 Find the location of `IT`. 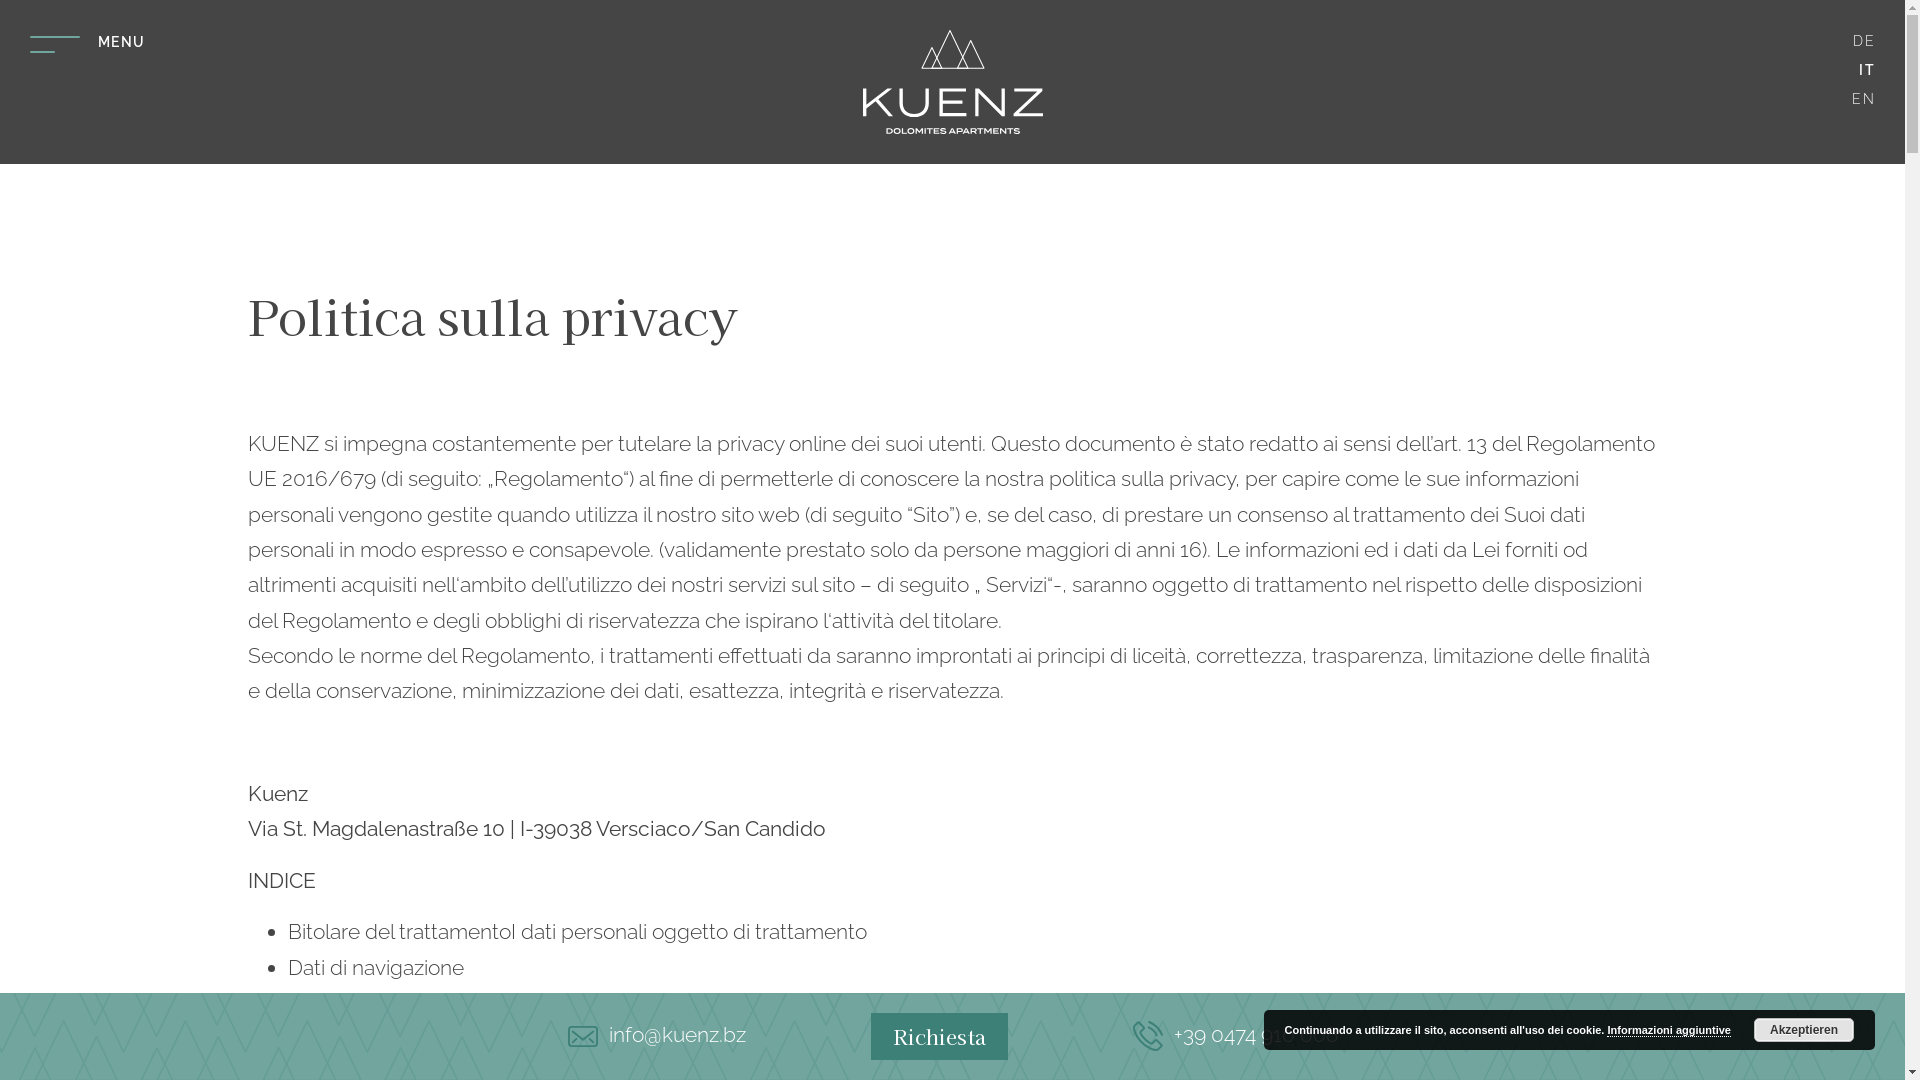

IT is located at coordinates (1867, 70).